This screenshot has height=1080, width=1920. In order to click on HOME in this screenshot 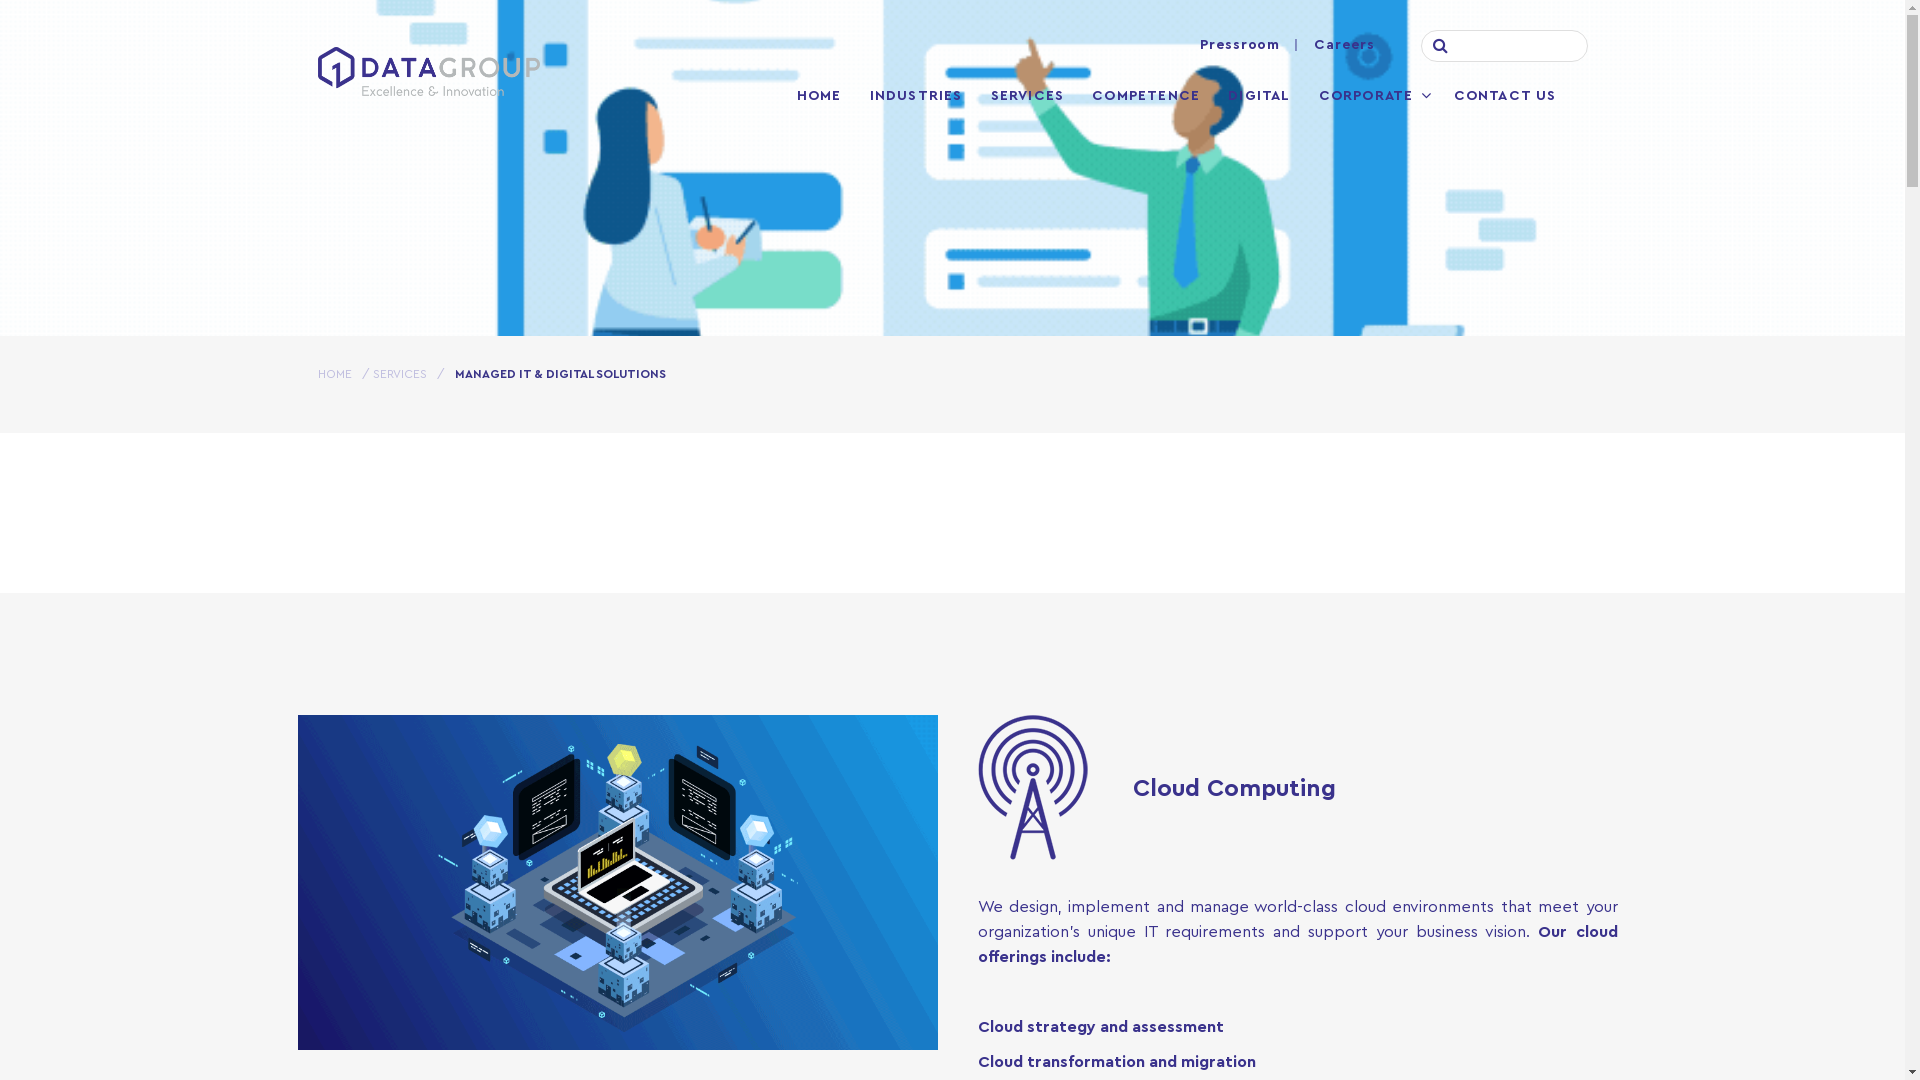, I will do `click(335, 374)`.